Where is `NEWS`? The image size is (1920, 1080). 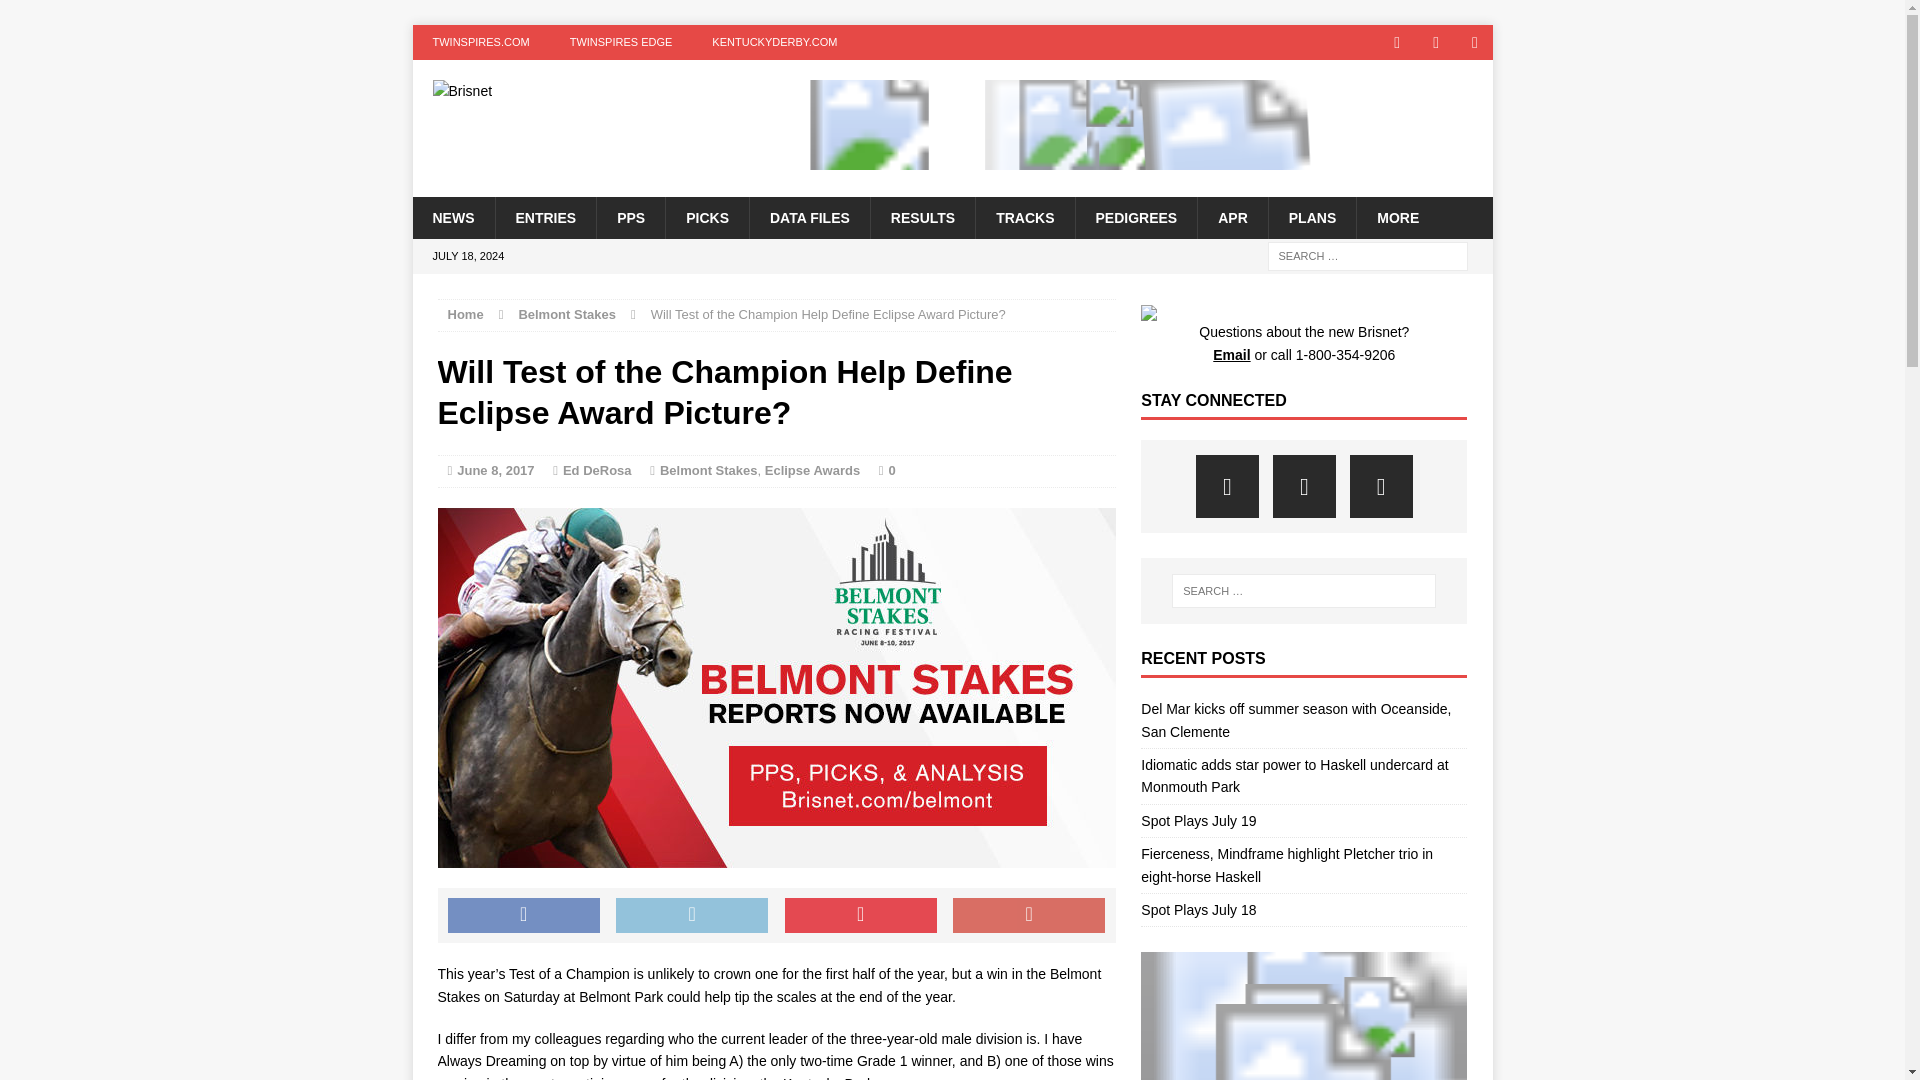
NEWS is located at coordinates (452, 216).